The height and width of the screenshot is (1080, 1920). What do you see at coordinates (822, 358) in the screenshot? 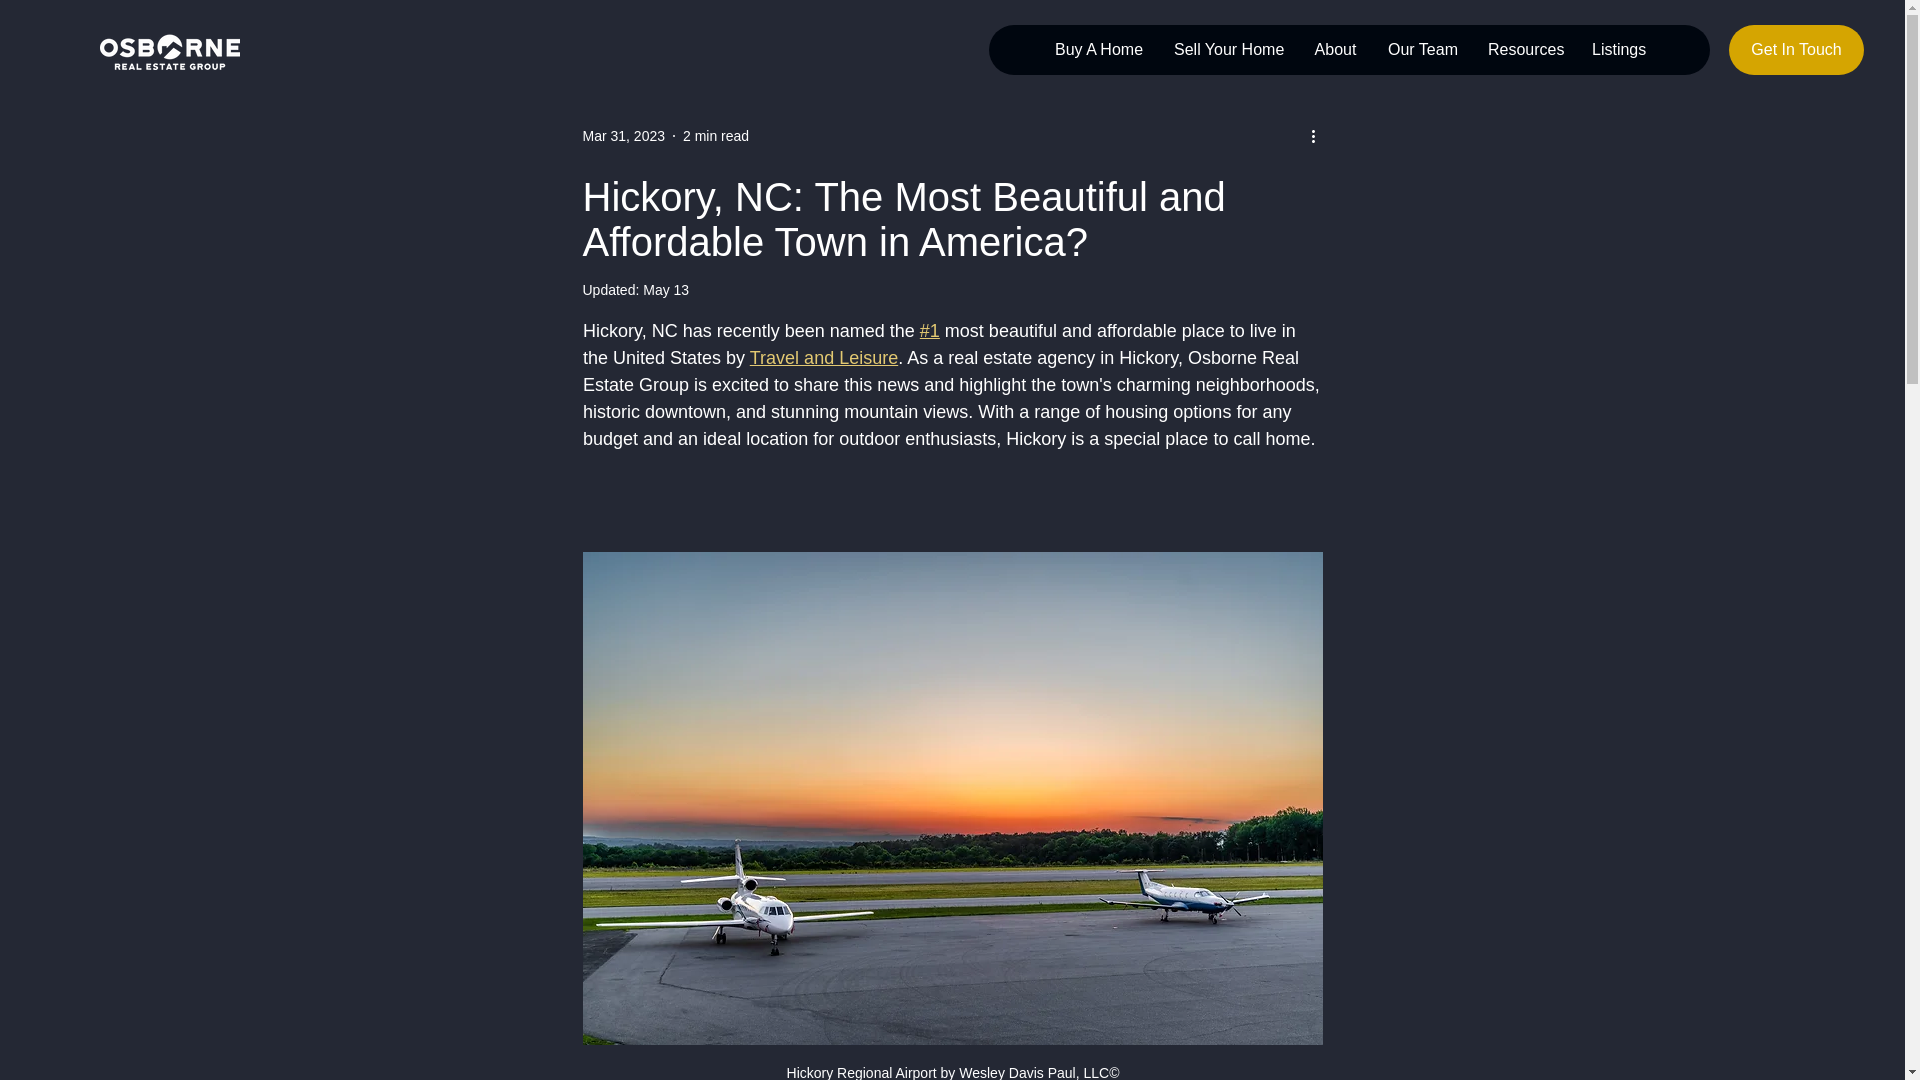
I see `Travel and Leisure` at bounding box center [822, 358].